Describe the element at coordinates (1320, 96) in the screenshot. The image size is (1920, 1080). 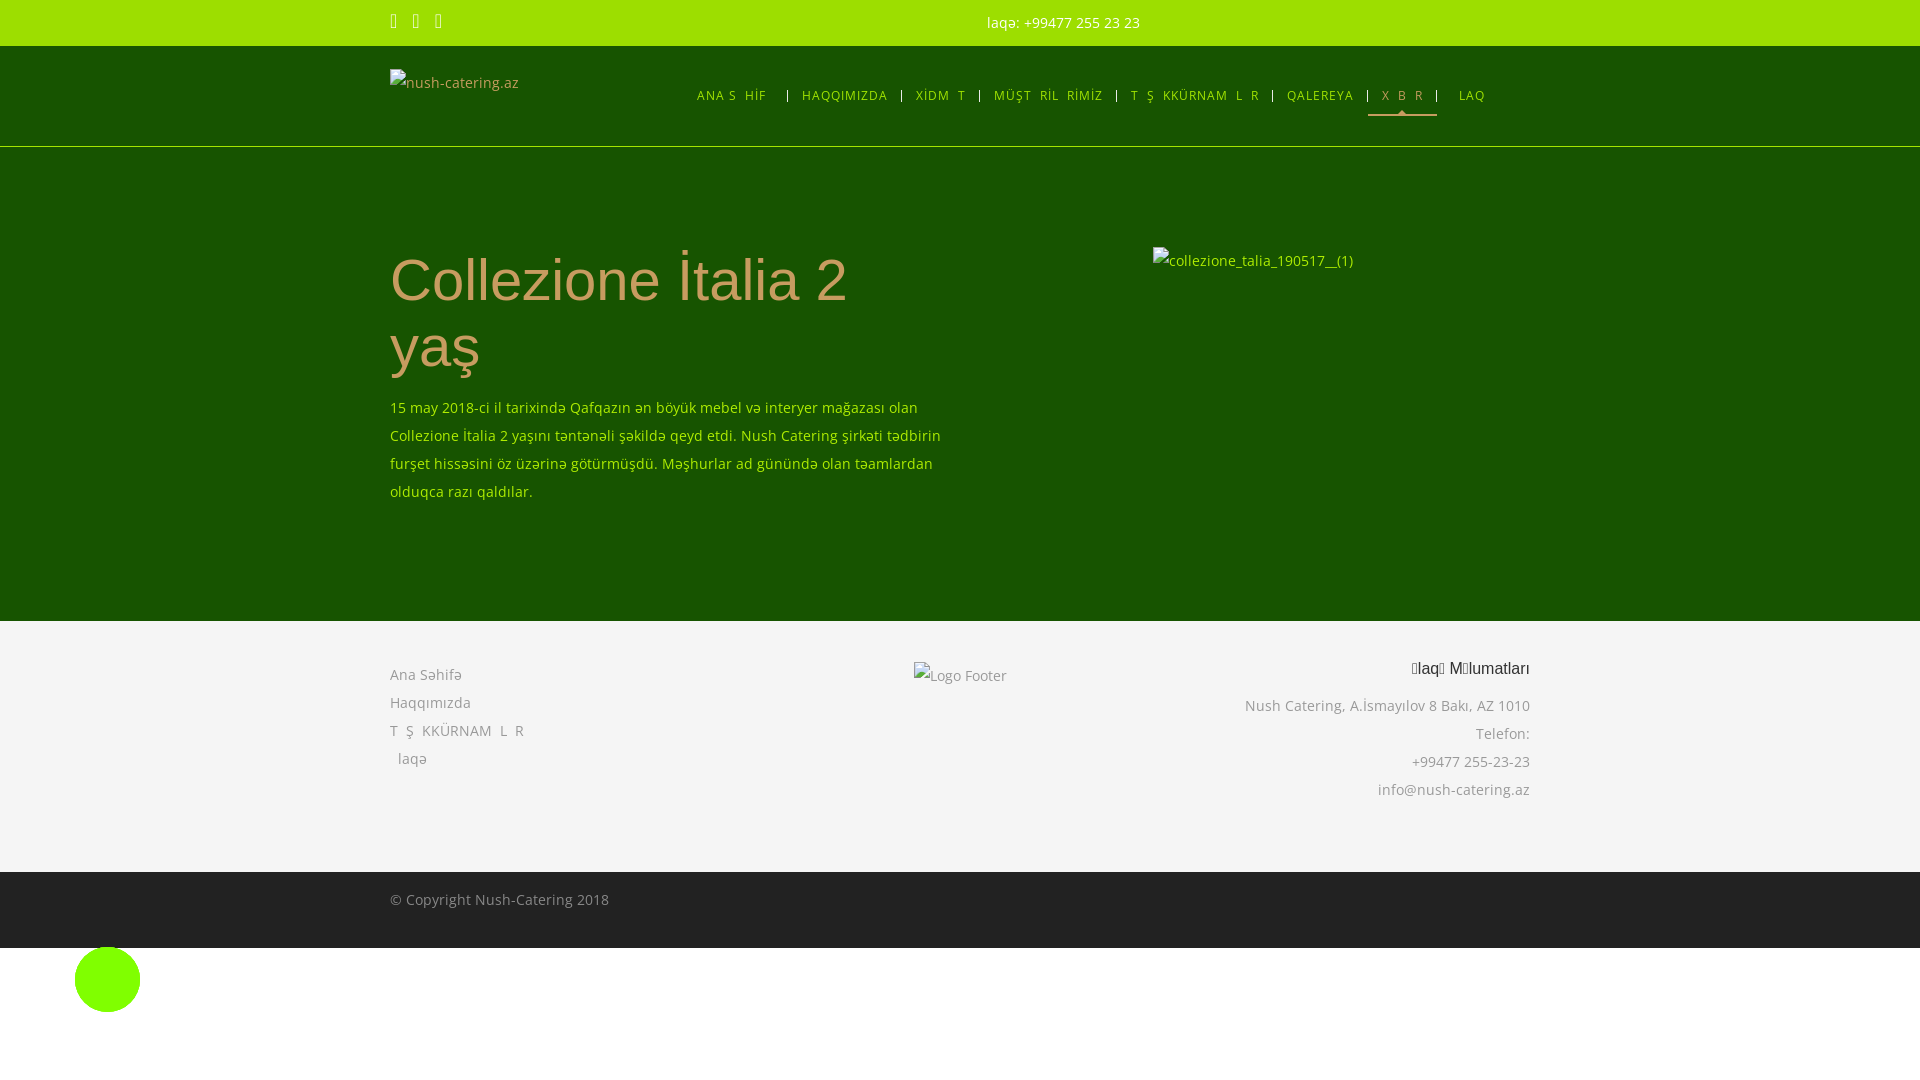
I see `QALEREYA` at that location.